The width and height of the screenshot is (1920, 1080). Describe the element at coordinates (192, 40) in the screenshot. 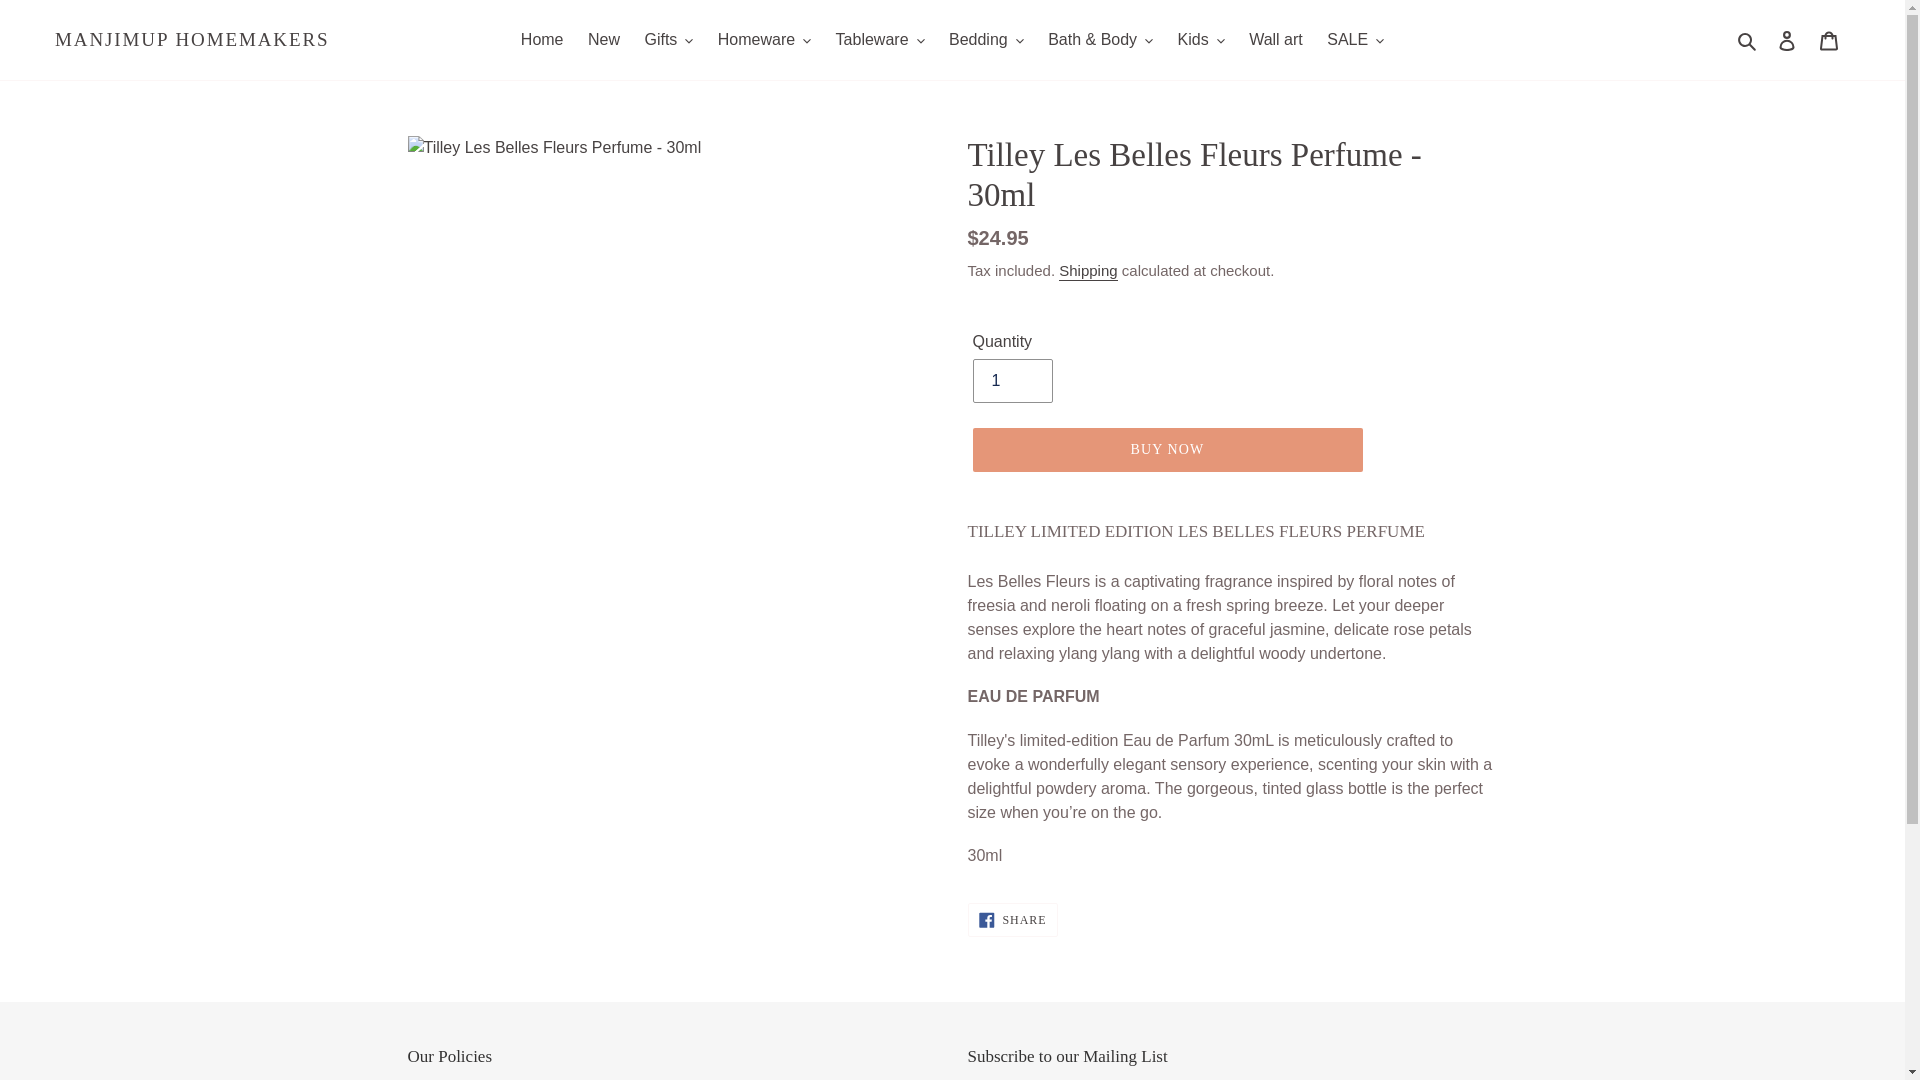

I see `MANJIMUP HOMEMAKERS` at that location.